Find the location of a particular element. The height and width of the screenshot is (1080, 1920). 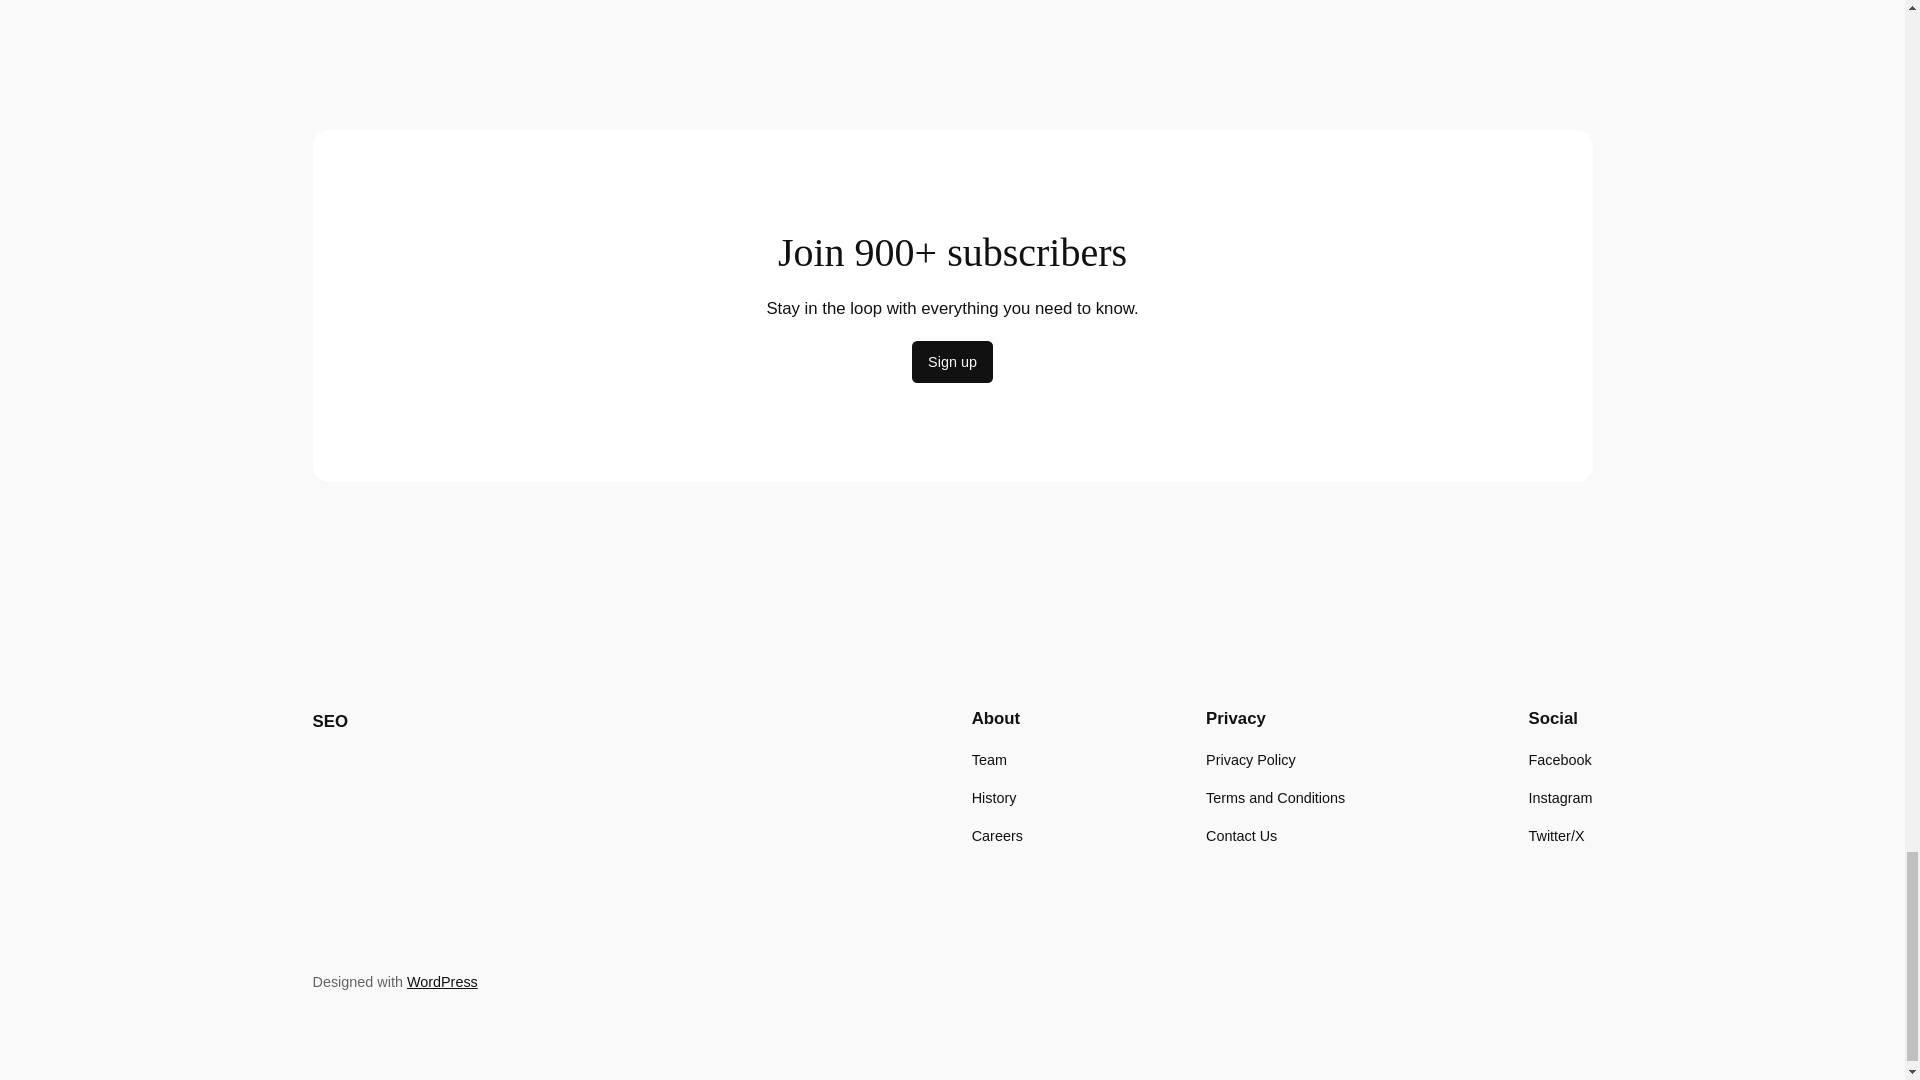

Contact Us is located at coordinates (1240, 836).